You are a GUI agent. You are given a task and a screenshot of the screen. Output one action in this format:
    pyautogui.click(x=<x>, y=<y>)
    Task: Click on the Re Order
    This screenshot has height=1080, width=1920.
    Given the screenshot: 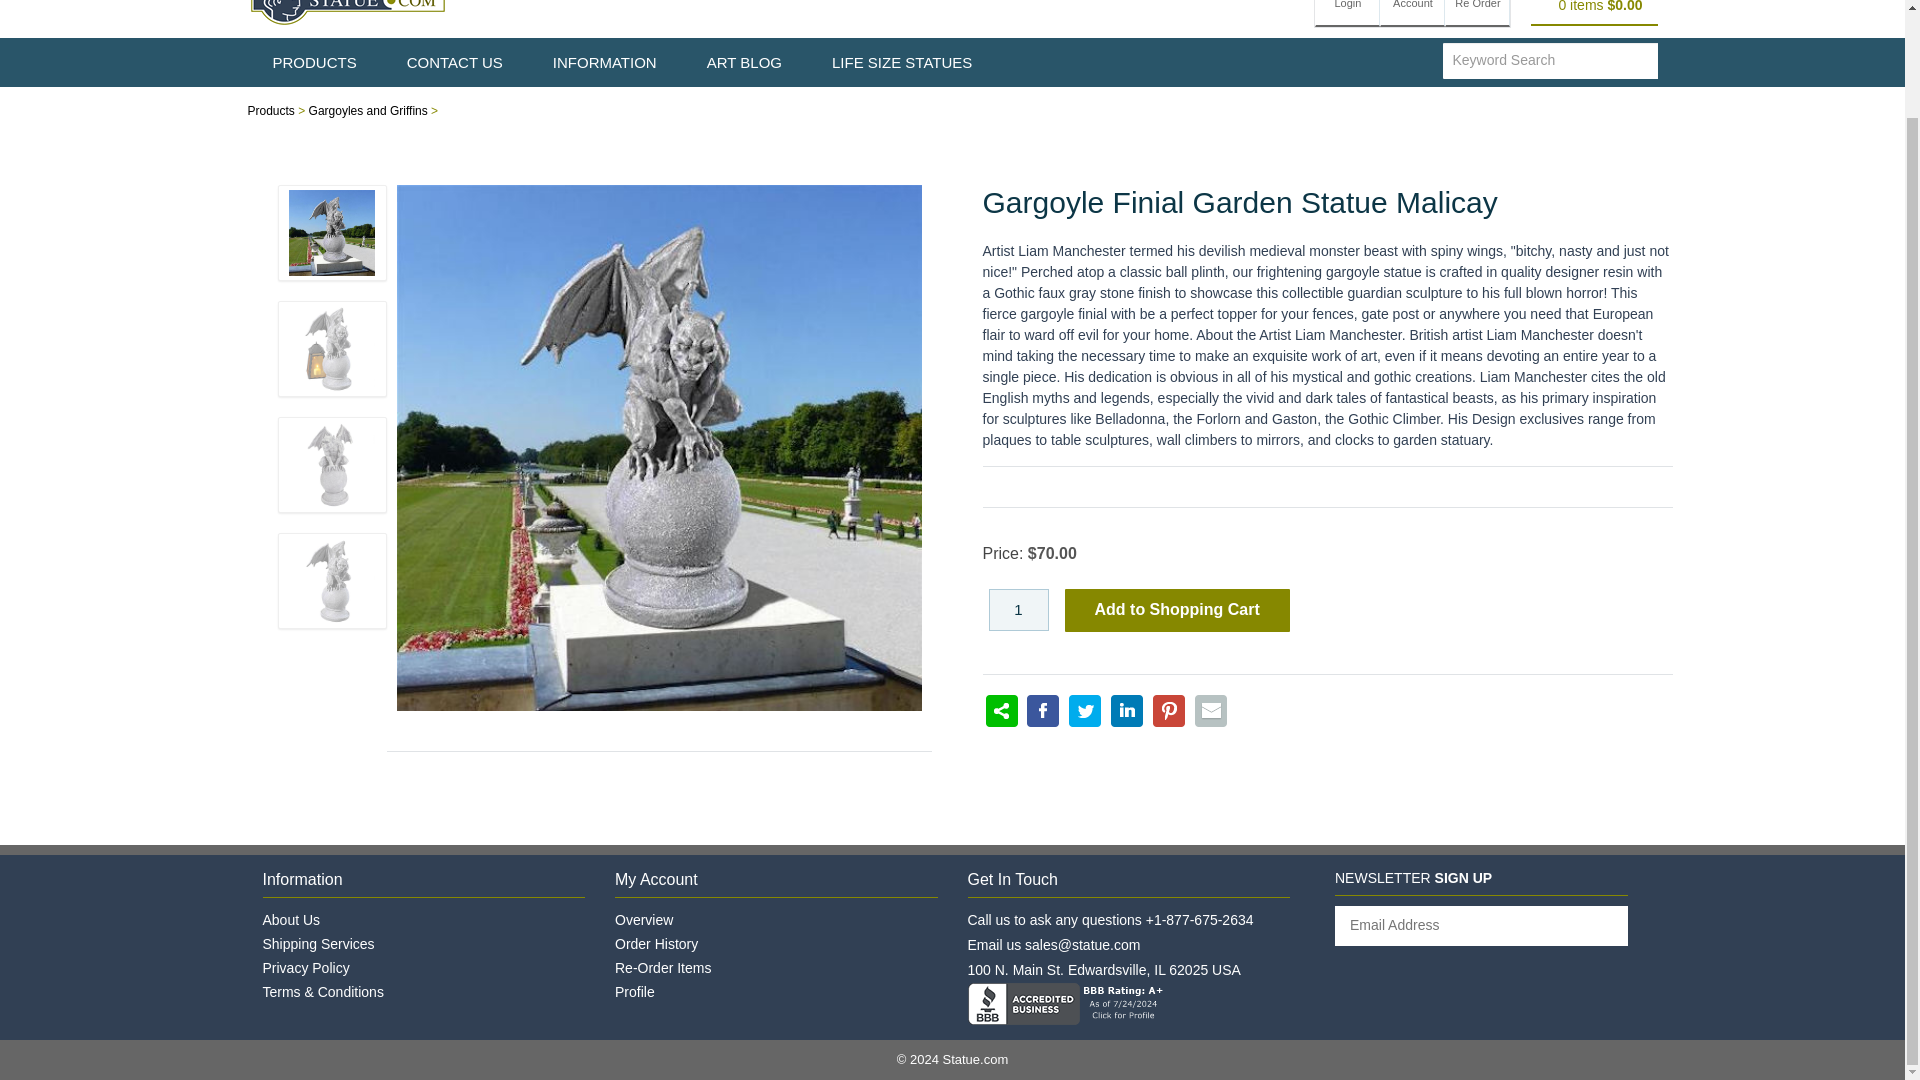 What is the action you would take?
    pyautogui.click(x=1477, y=14)
    